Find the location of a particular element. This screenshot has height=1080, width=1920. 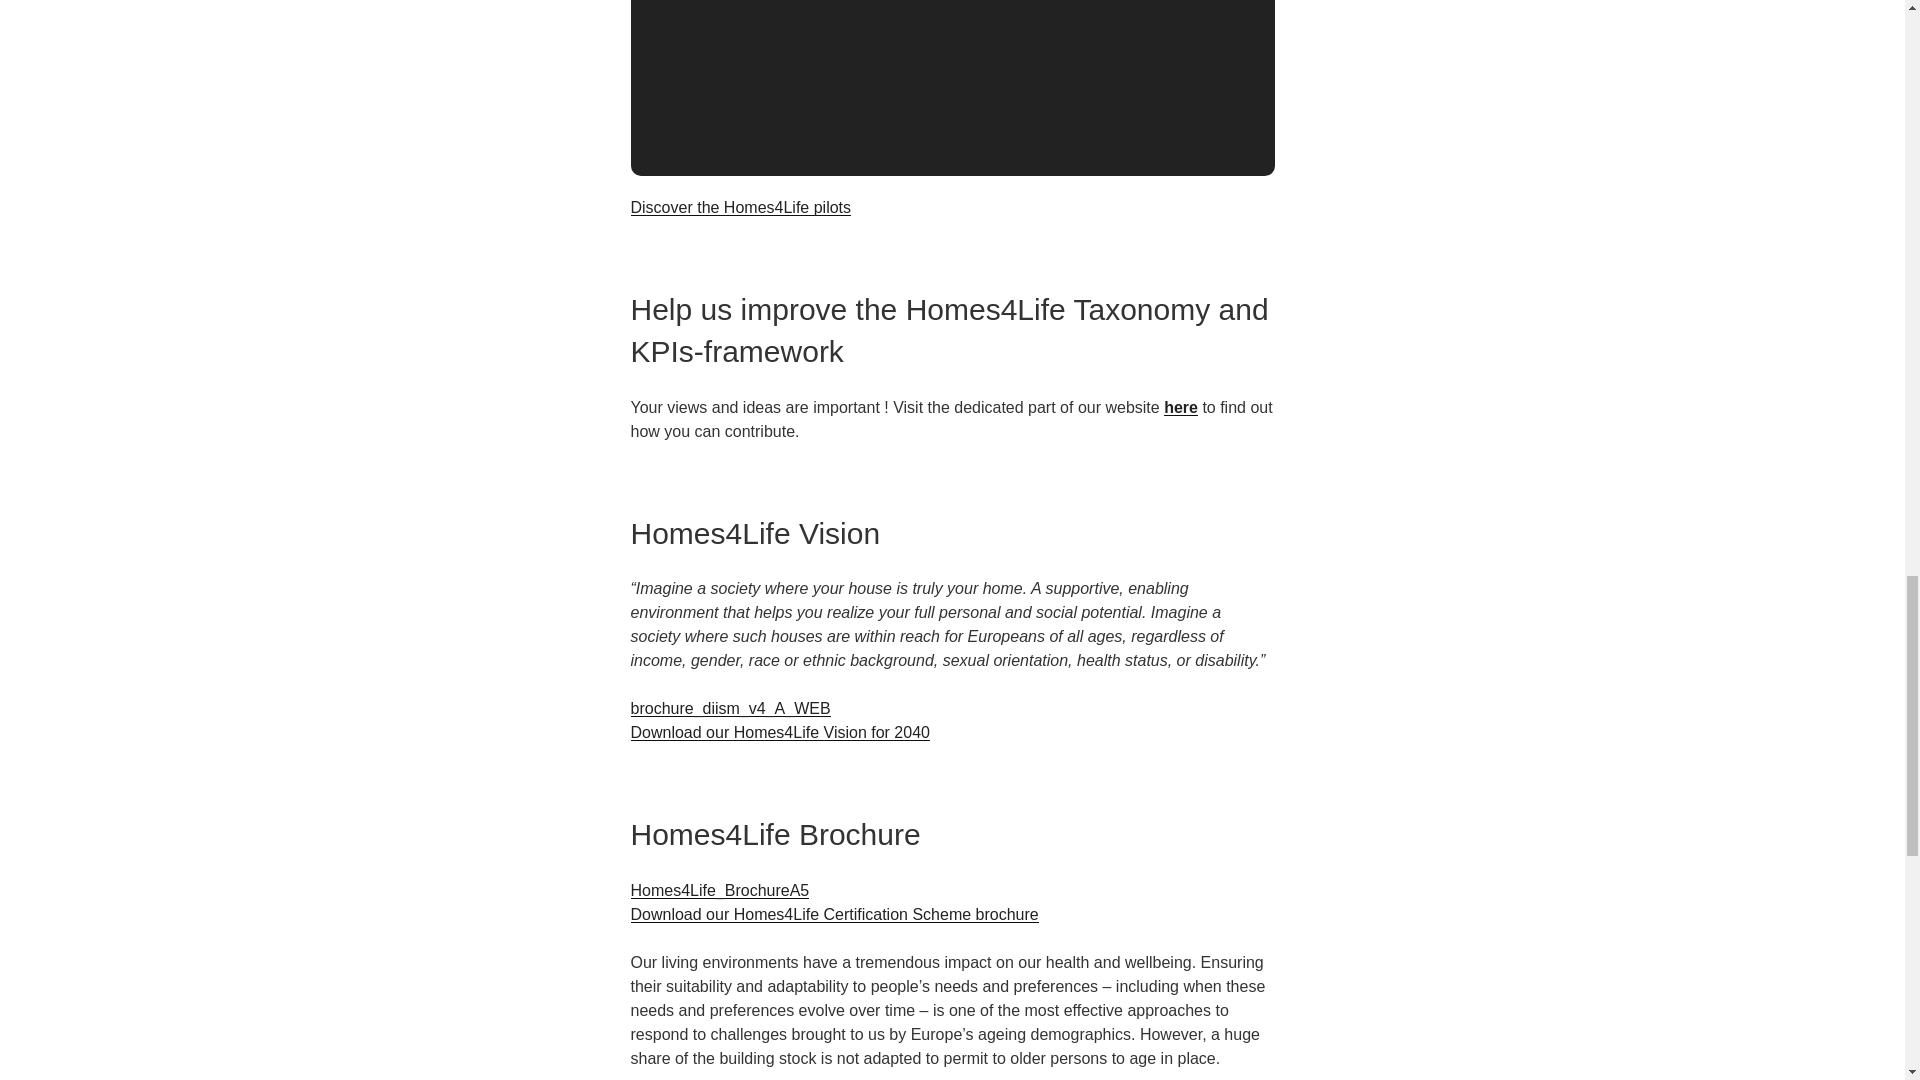

here is located at coordinates (1180, 406).